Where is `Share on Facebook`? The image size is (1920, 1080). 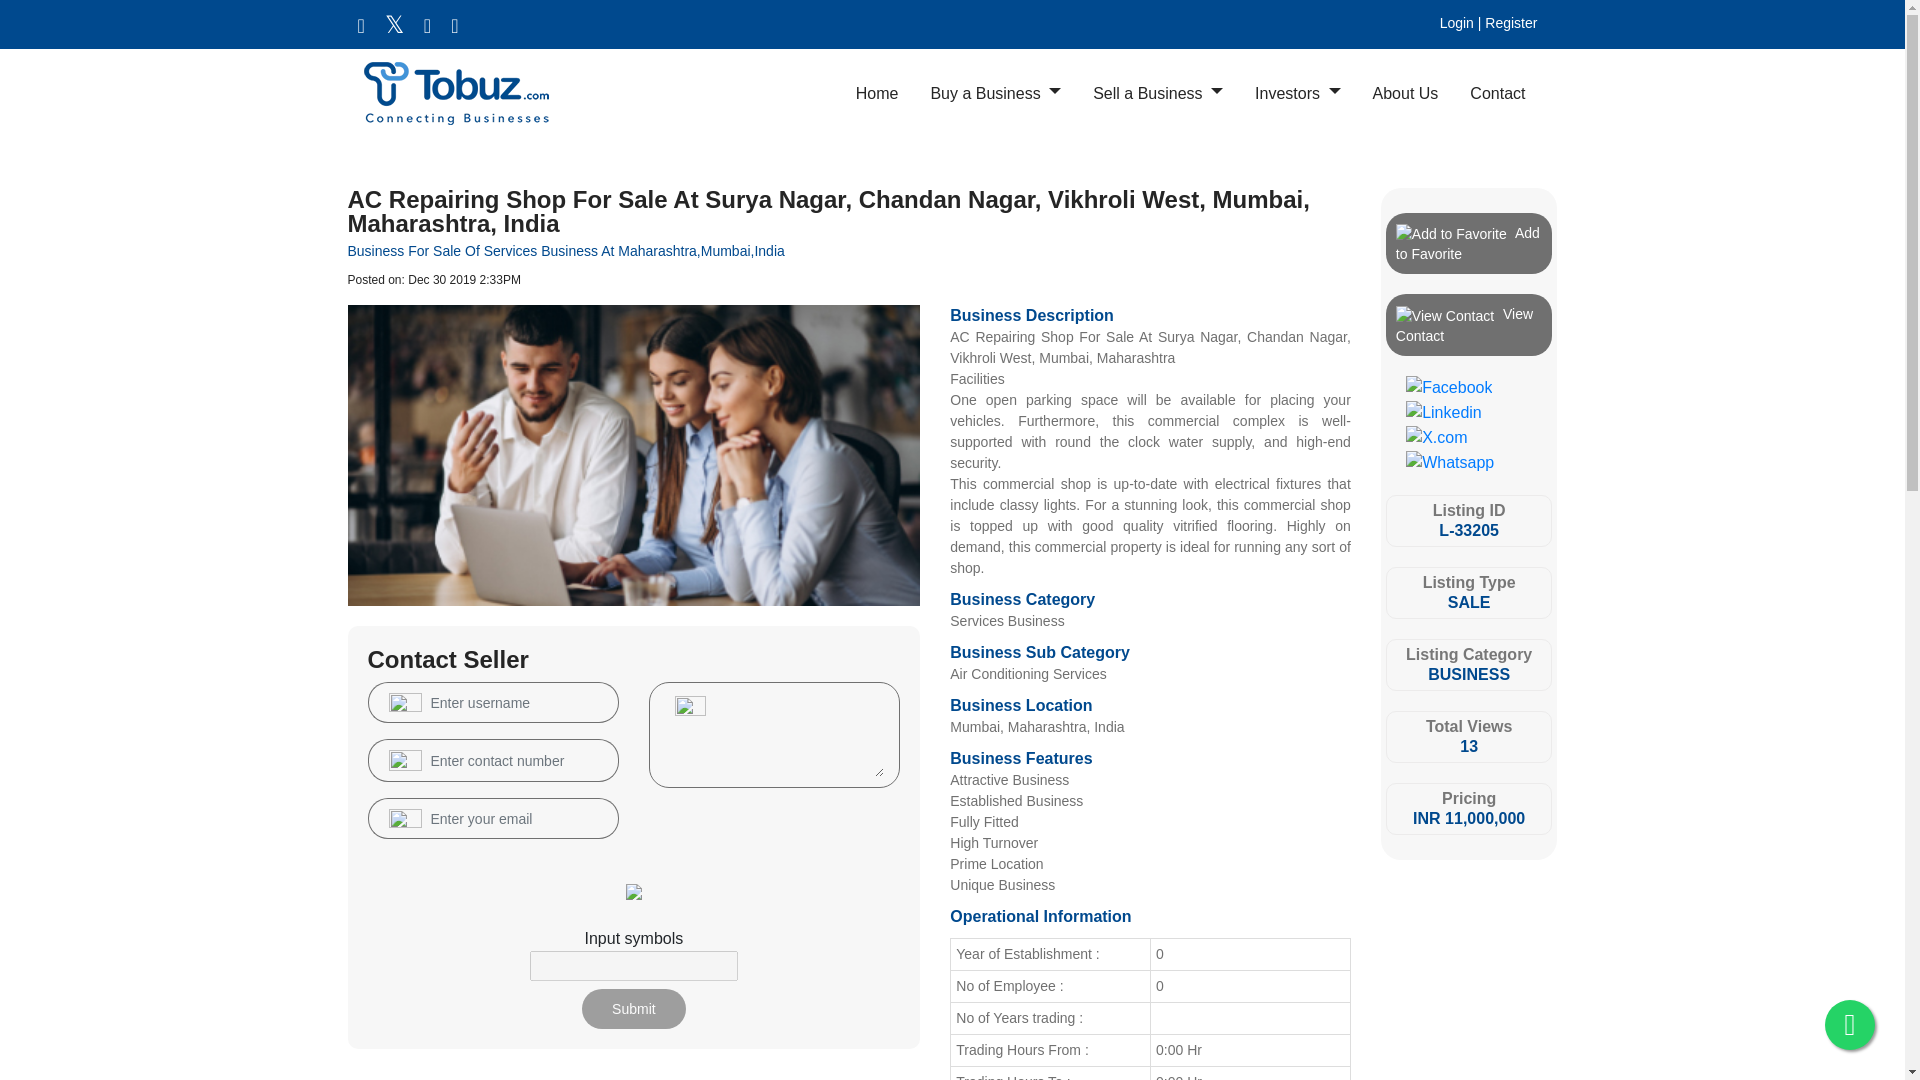 Share on Facebook is located at coordinates (1448, 388).